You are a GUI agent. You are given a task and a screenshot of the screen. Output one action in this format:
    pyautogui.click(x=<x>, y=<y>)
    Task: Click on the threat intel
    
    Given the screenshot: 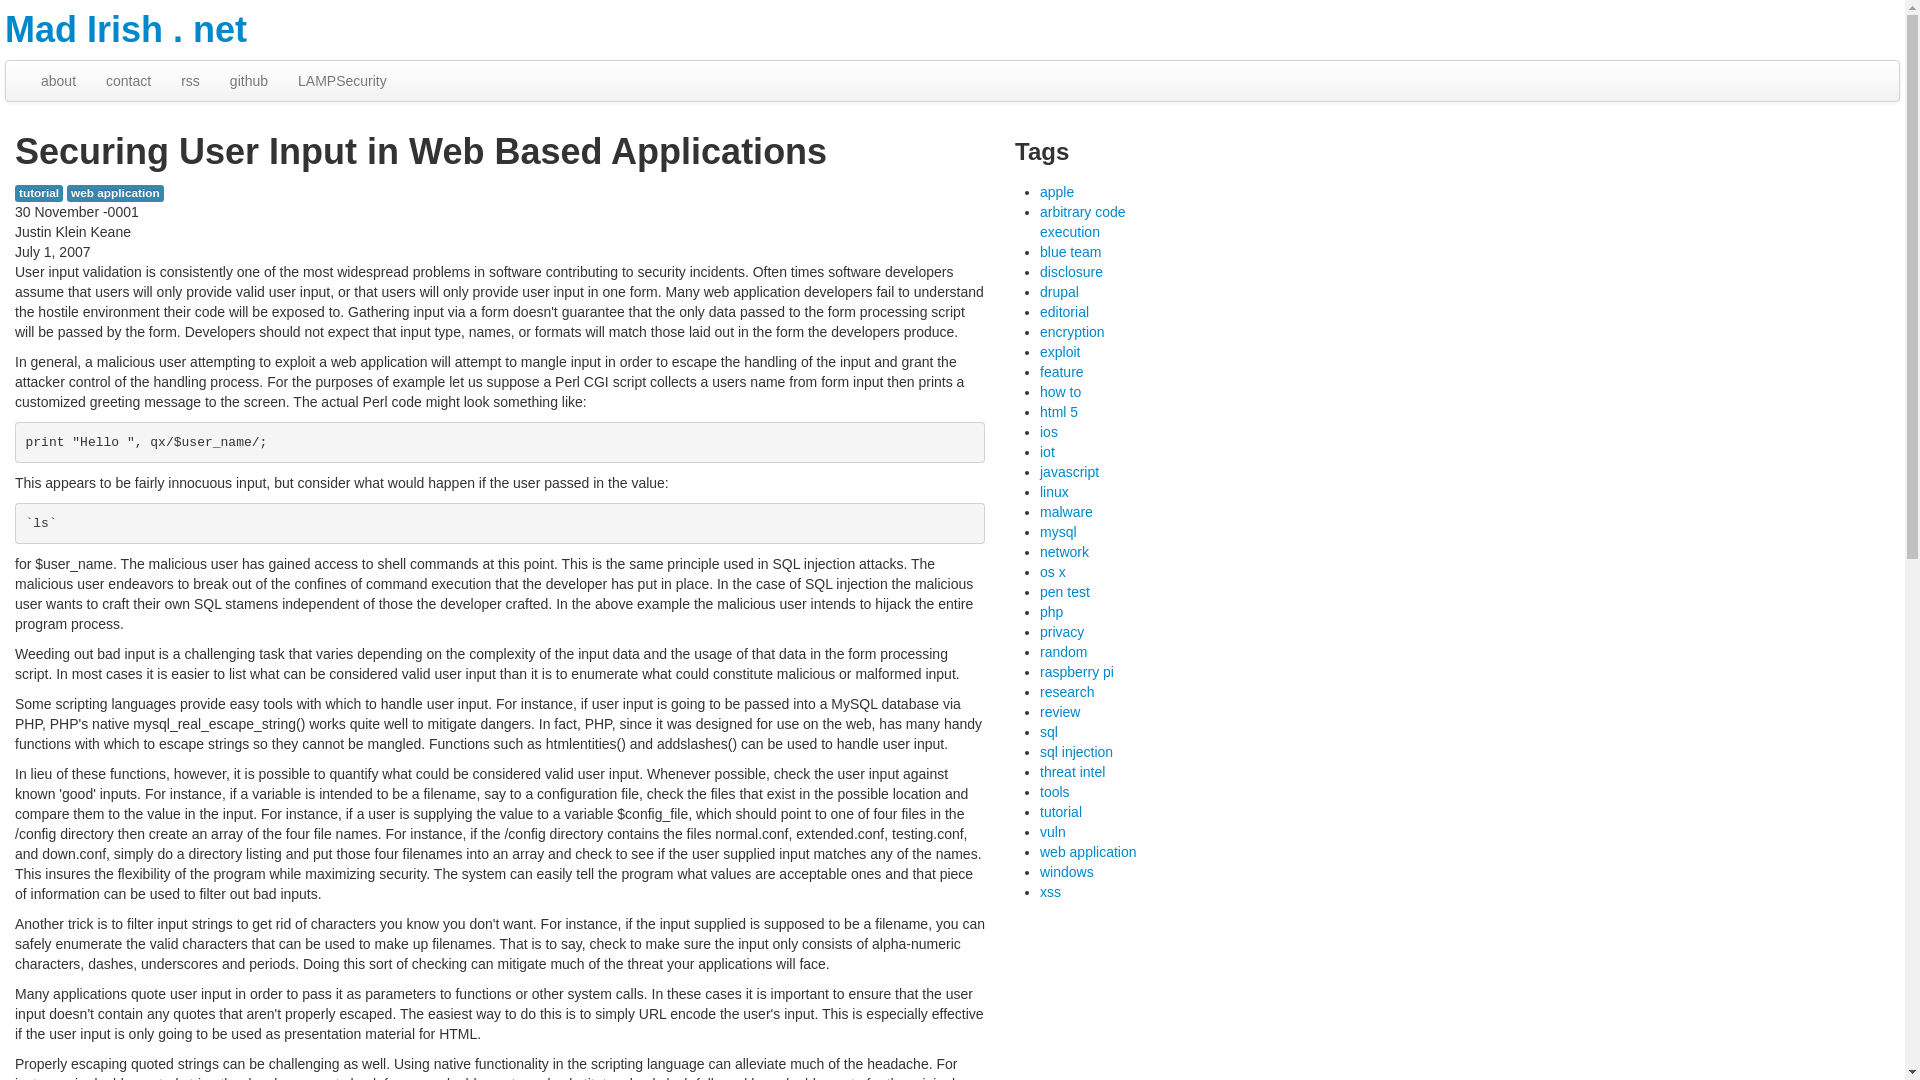 What is the action you would take?
    pyautogui.click(x=1072, y=771)
    